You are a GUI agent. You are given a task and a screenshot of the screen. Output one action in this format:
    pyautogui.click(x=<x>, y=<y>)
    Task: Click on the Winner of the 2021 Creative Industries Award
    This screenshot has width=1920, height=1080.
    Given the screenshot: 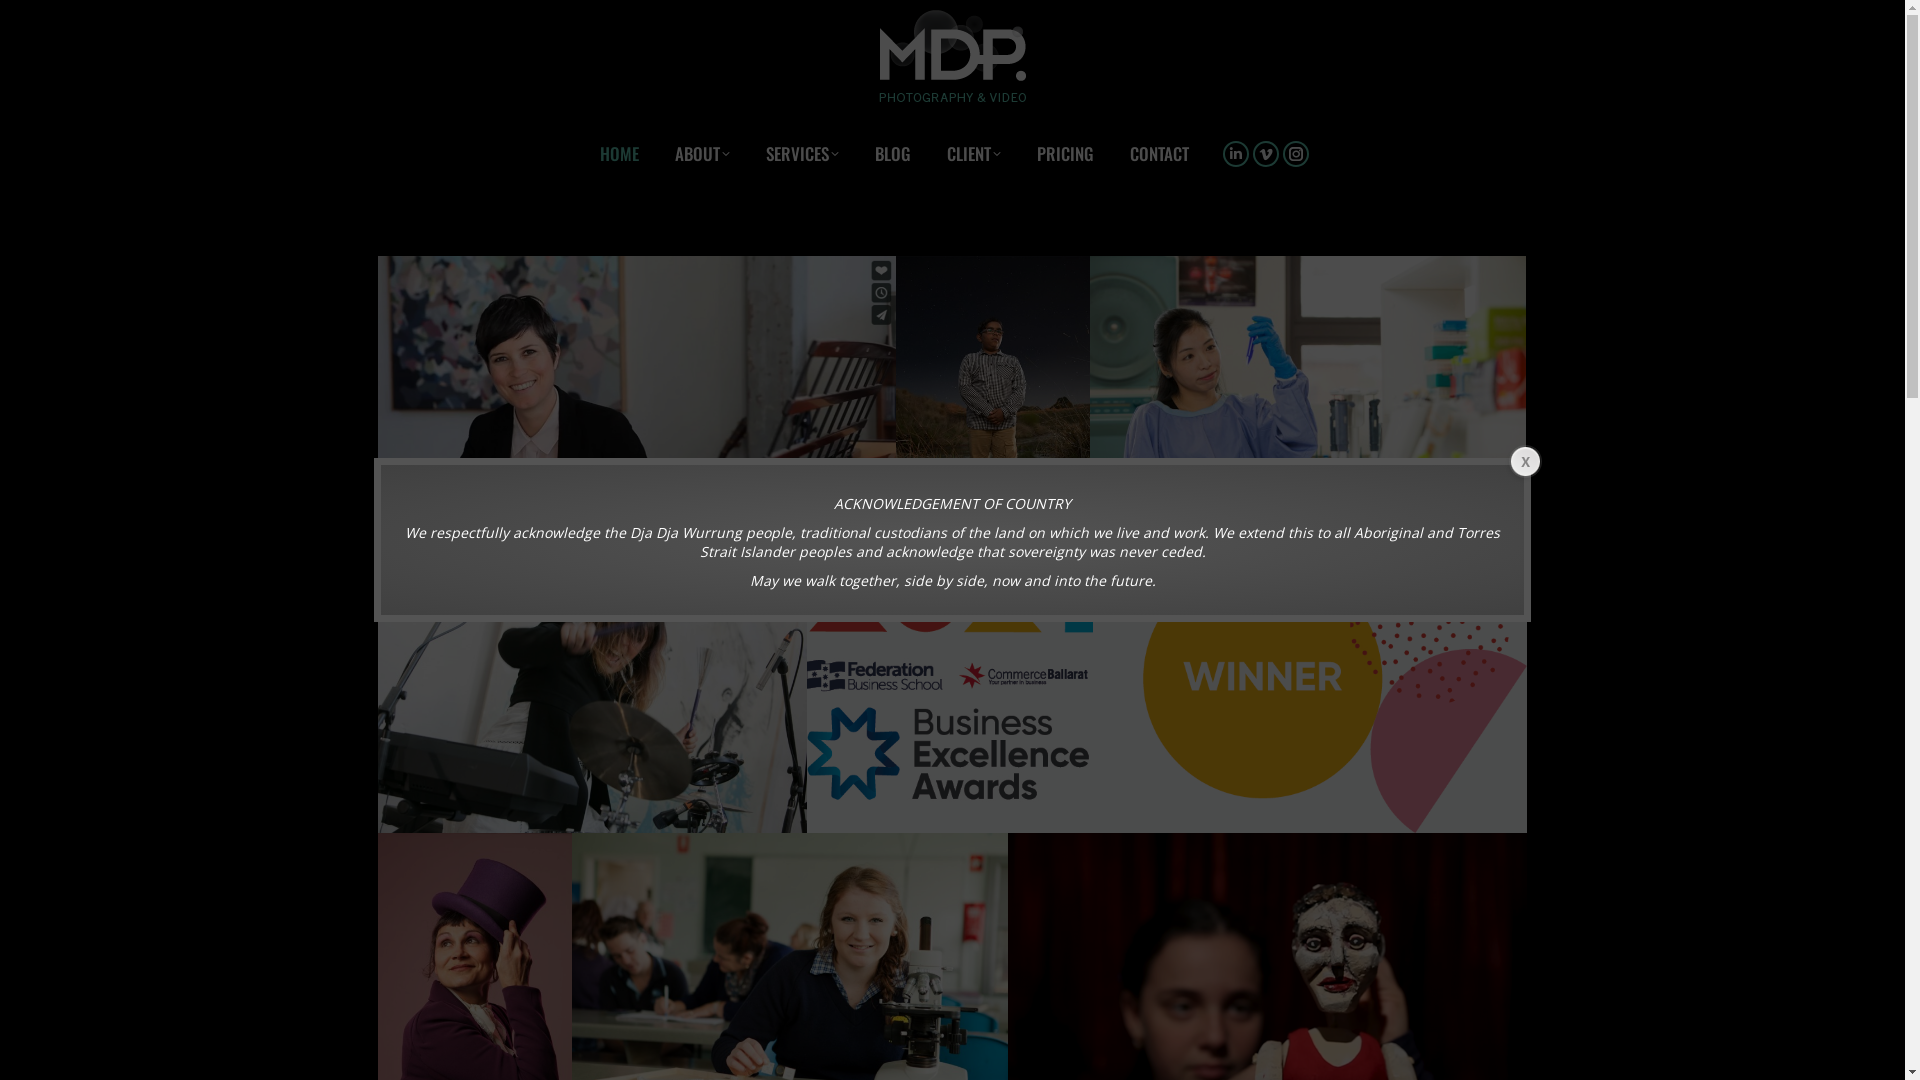 What is the action you would take?
    pyautogui.click(x=1166, y=690)
    